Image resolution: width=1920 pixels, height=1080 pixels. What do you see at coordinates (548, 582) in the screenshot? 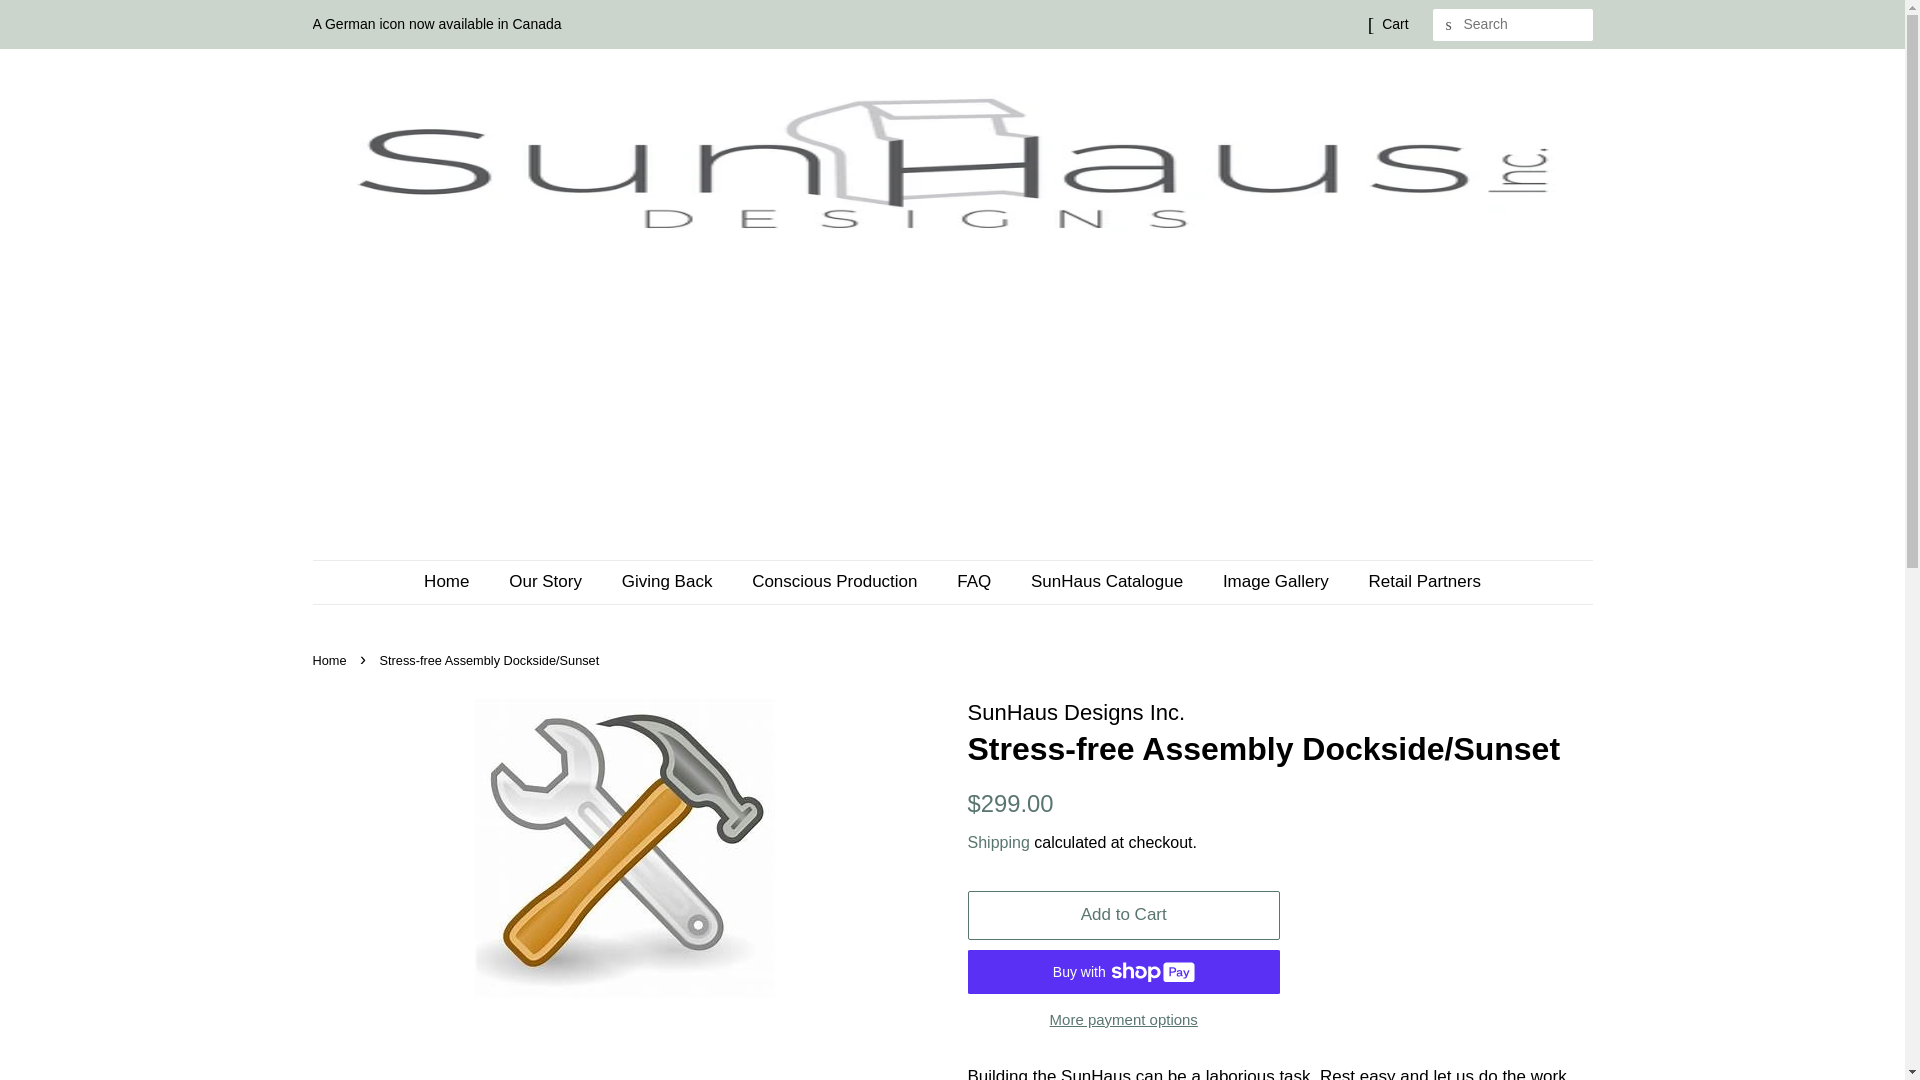
I see `Our Story` at bounding box center [548, 582].